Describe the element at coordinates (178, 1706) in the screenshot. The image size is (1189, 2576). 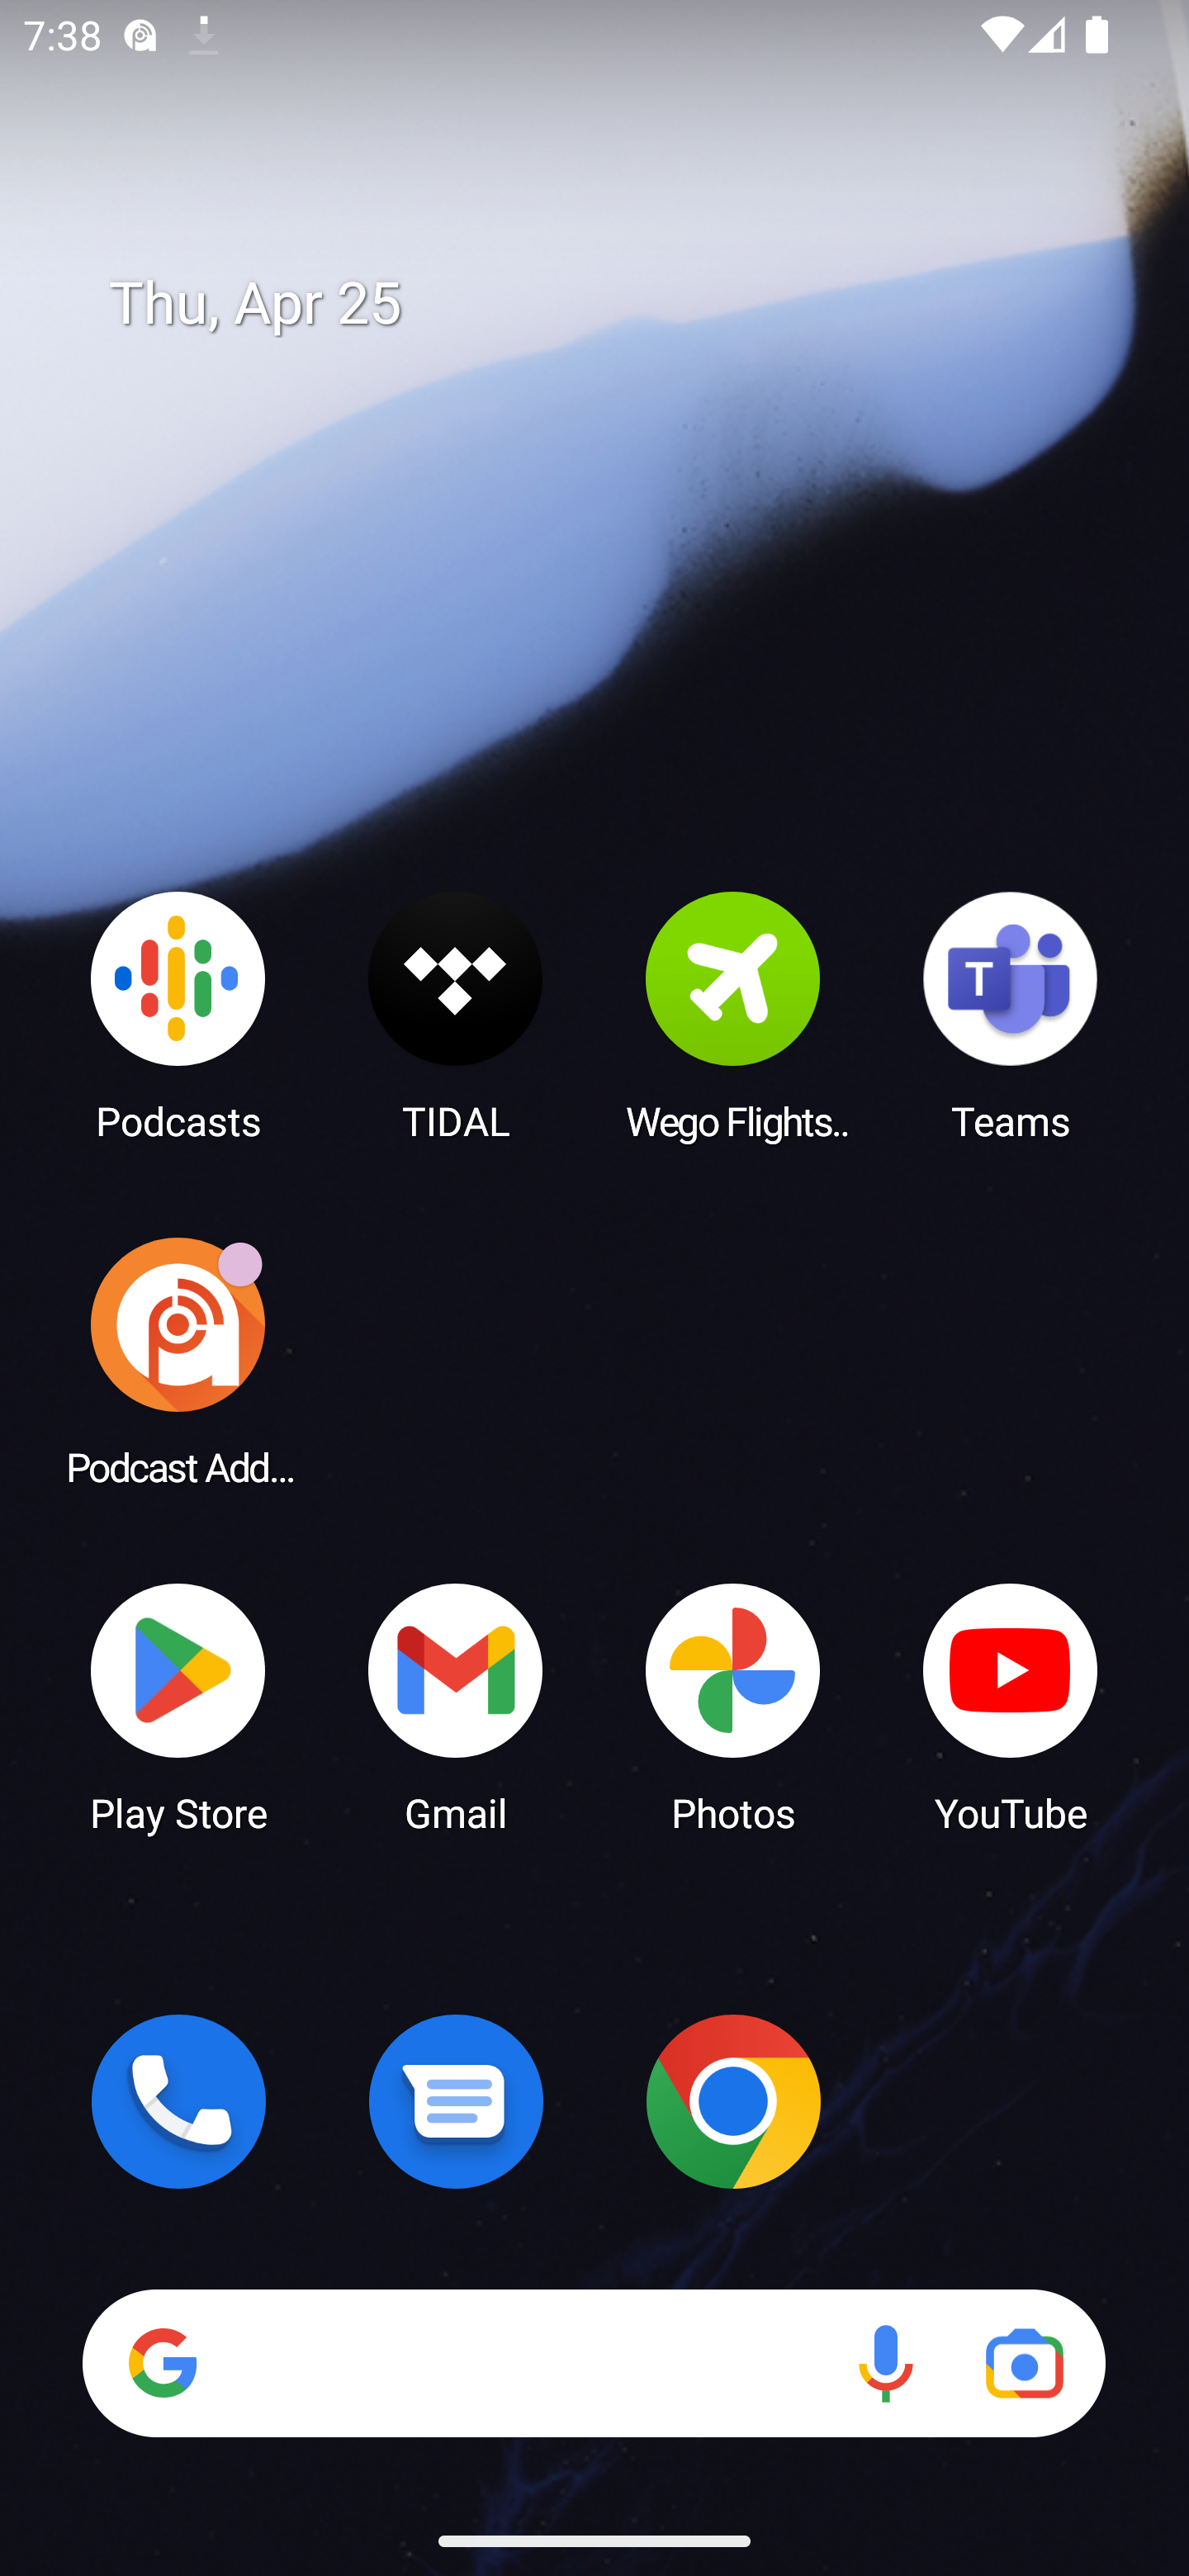
I see `Play Store` at that location.